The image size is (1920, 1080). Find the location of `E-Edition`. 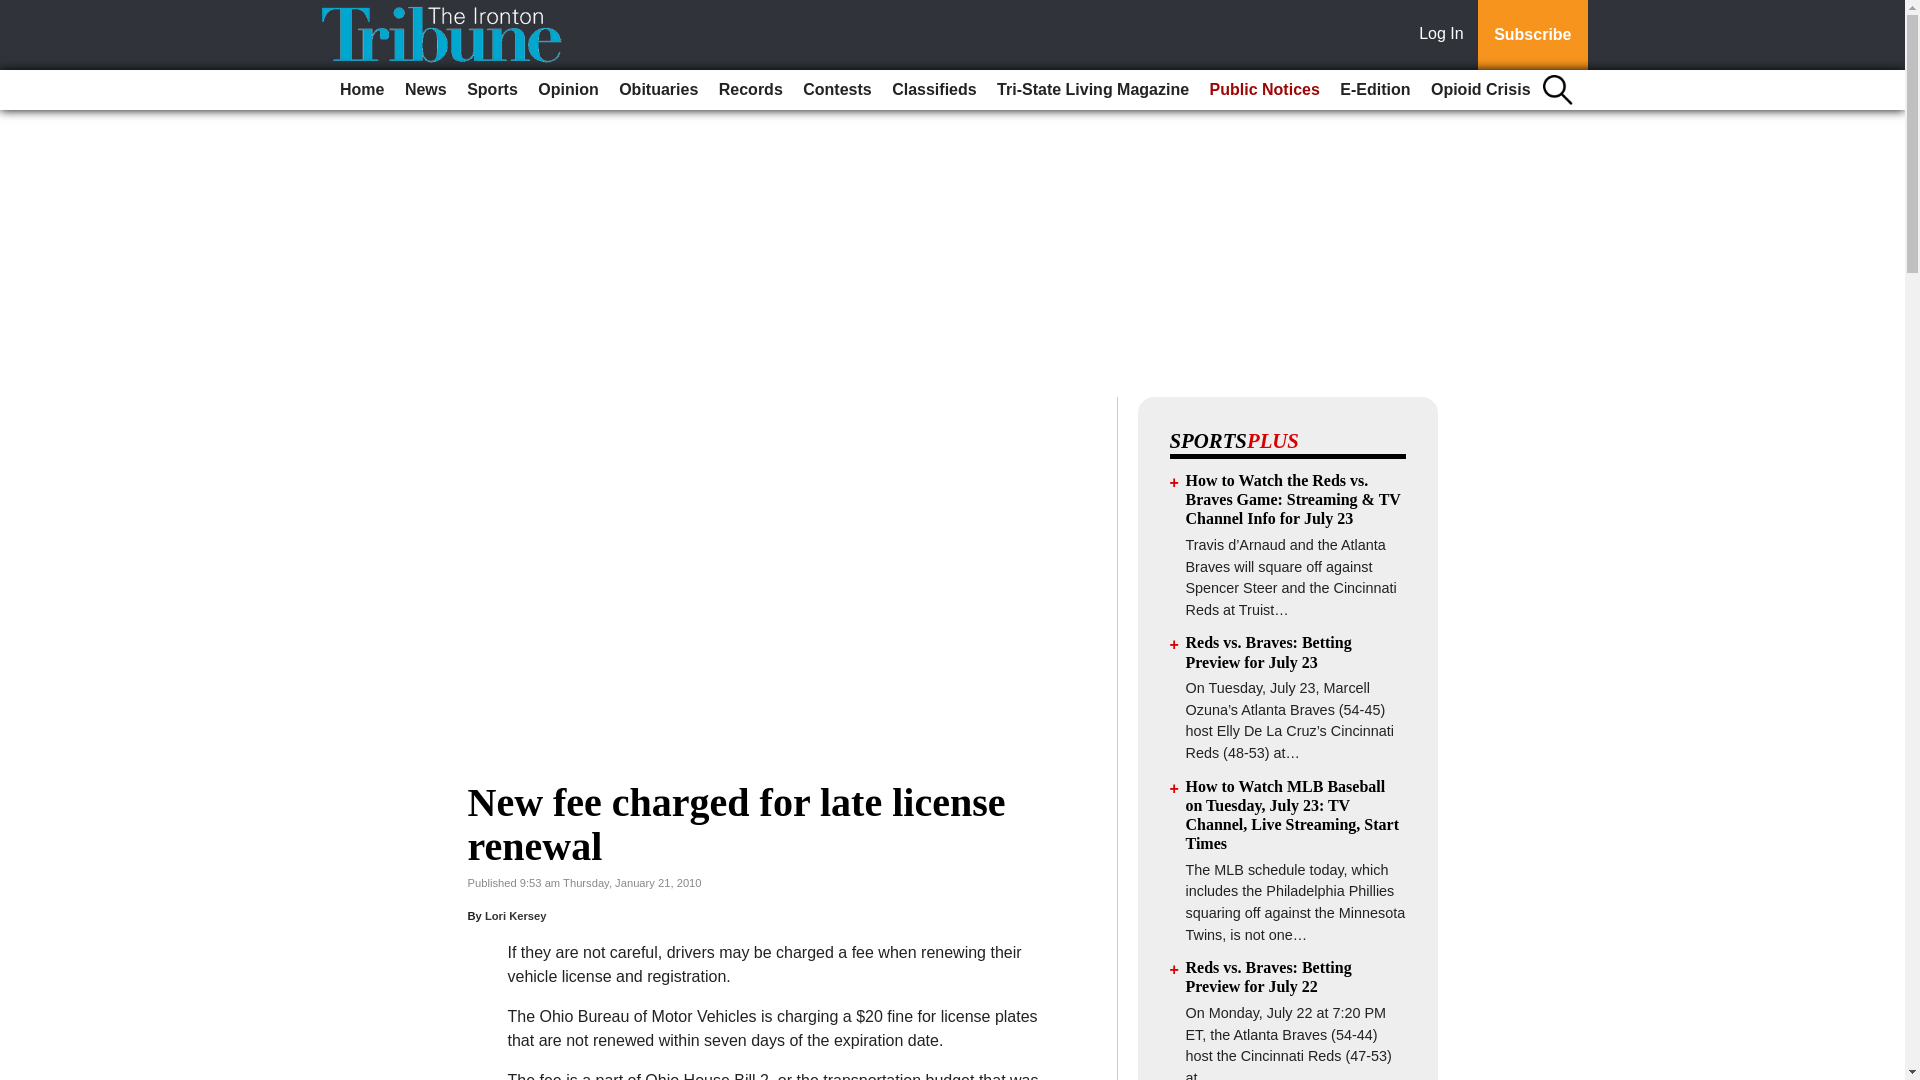

E-Edition is located at coordinates (1375, 90).